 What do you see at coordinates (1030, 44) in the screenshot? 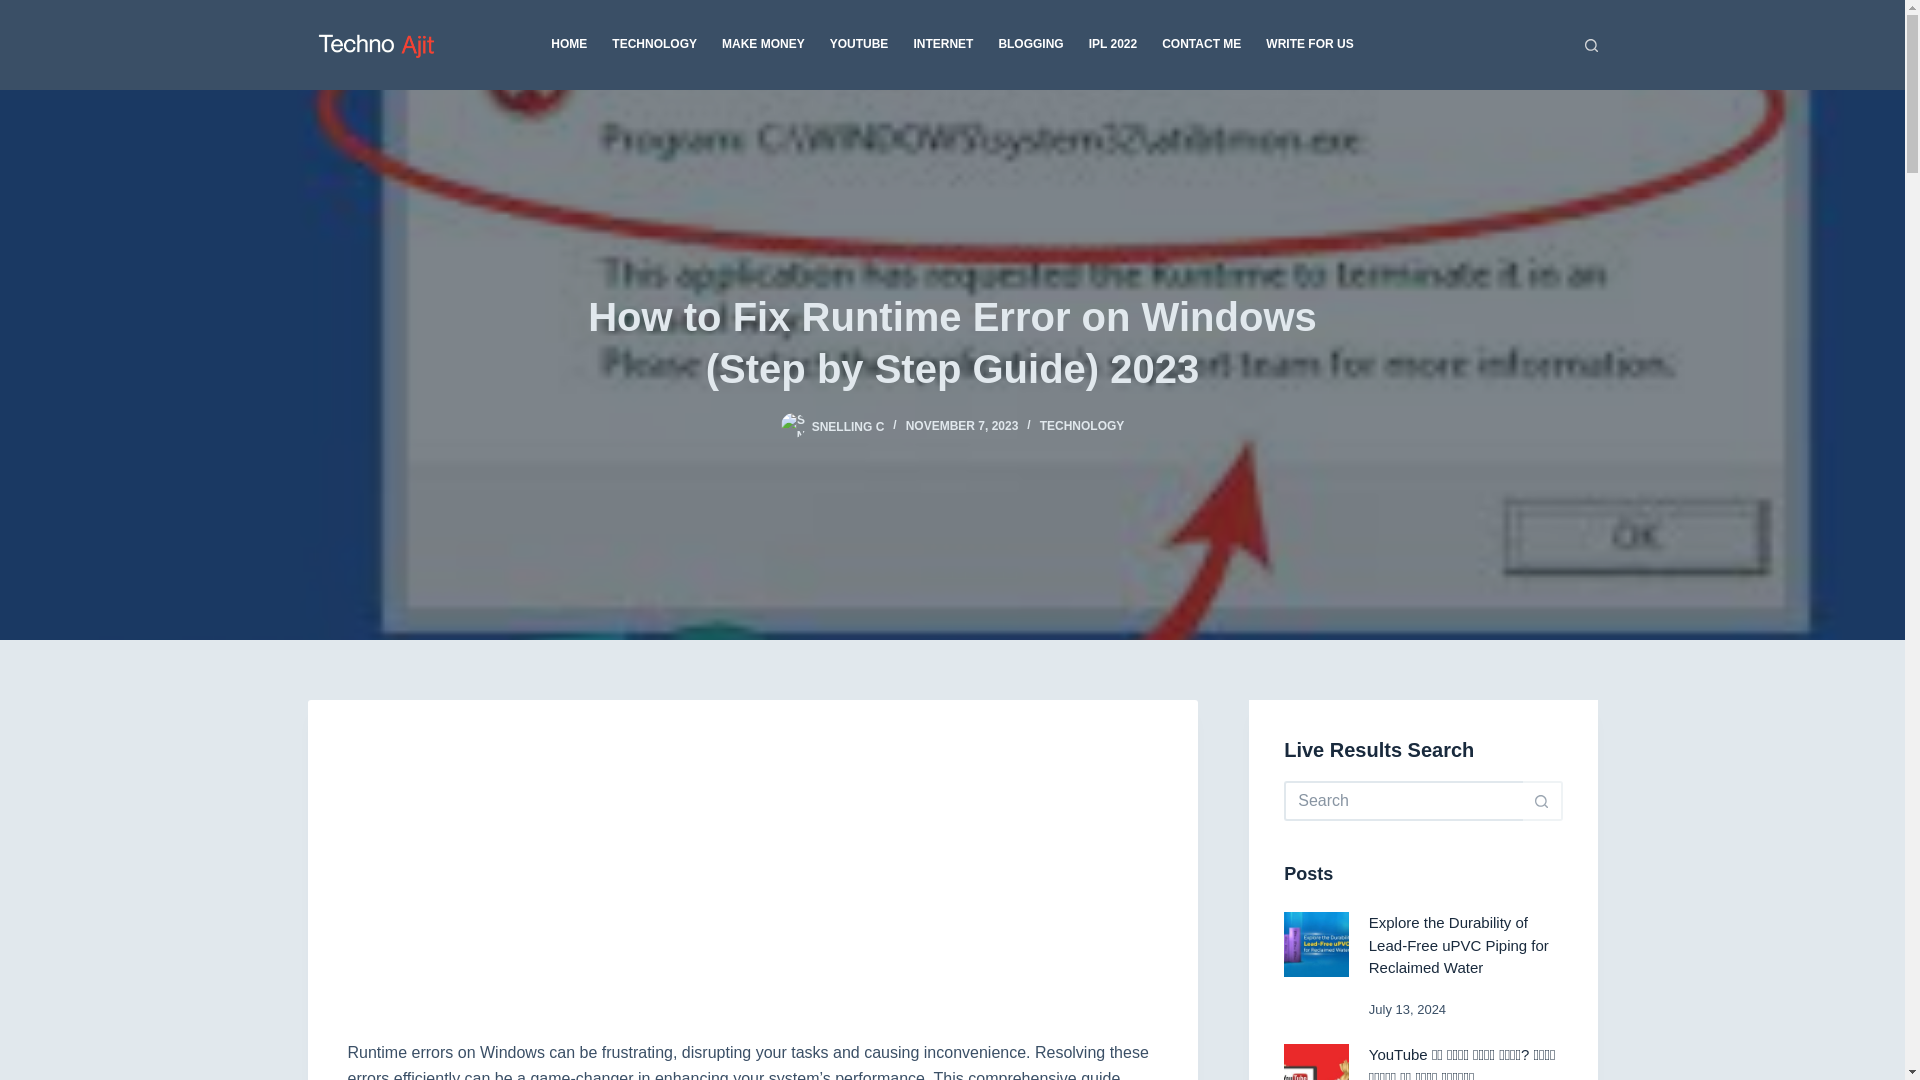
I see `BLOGGING` at bounding box center [1030, 44].